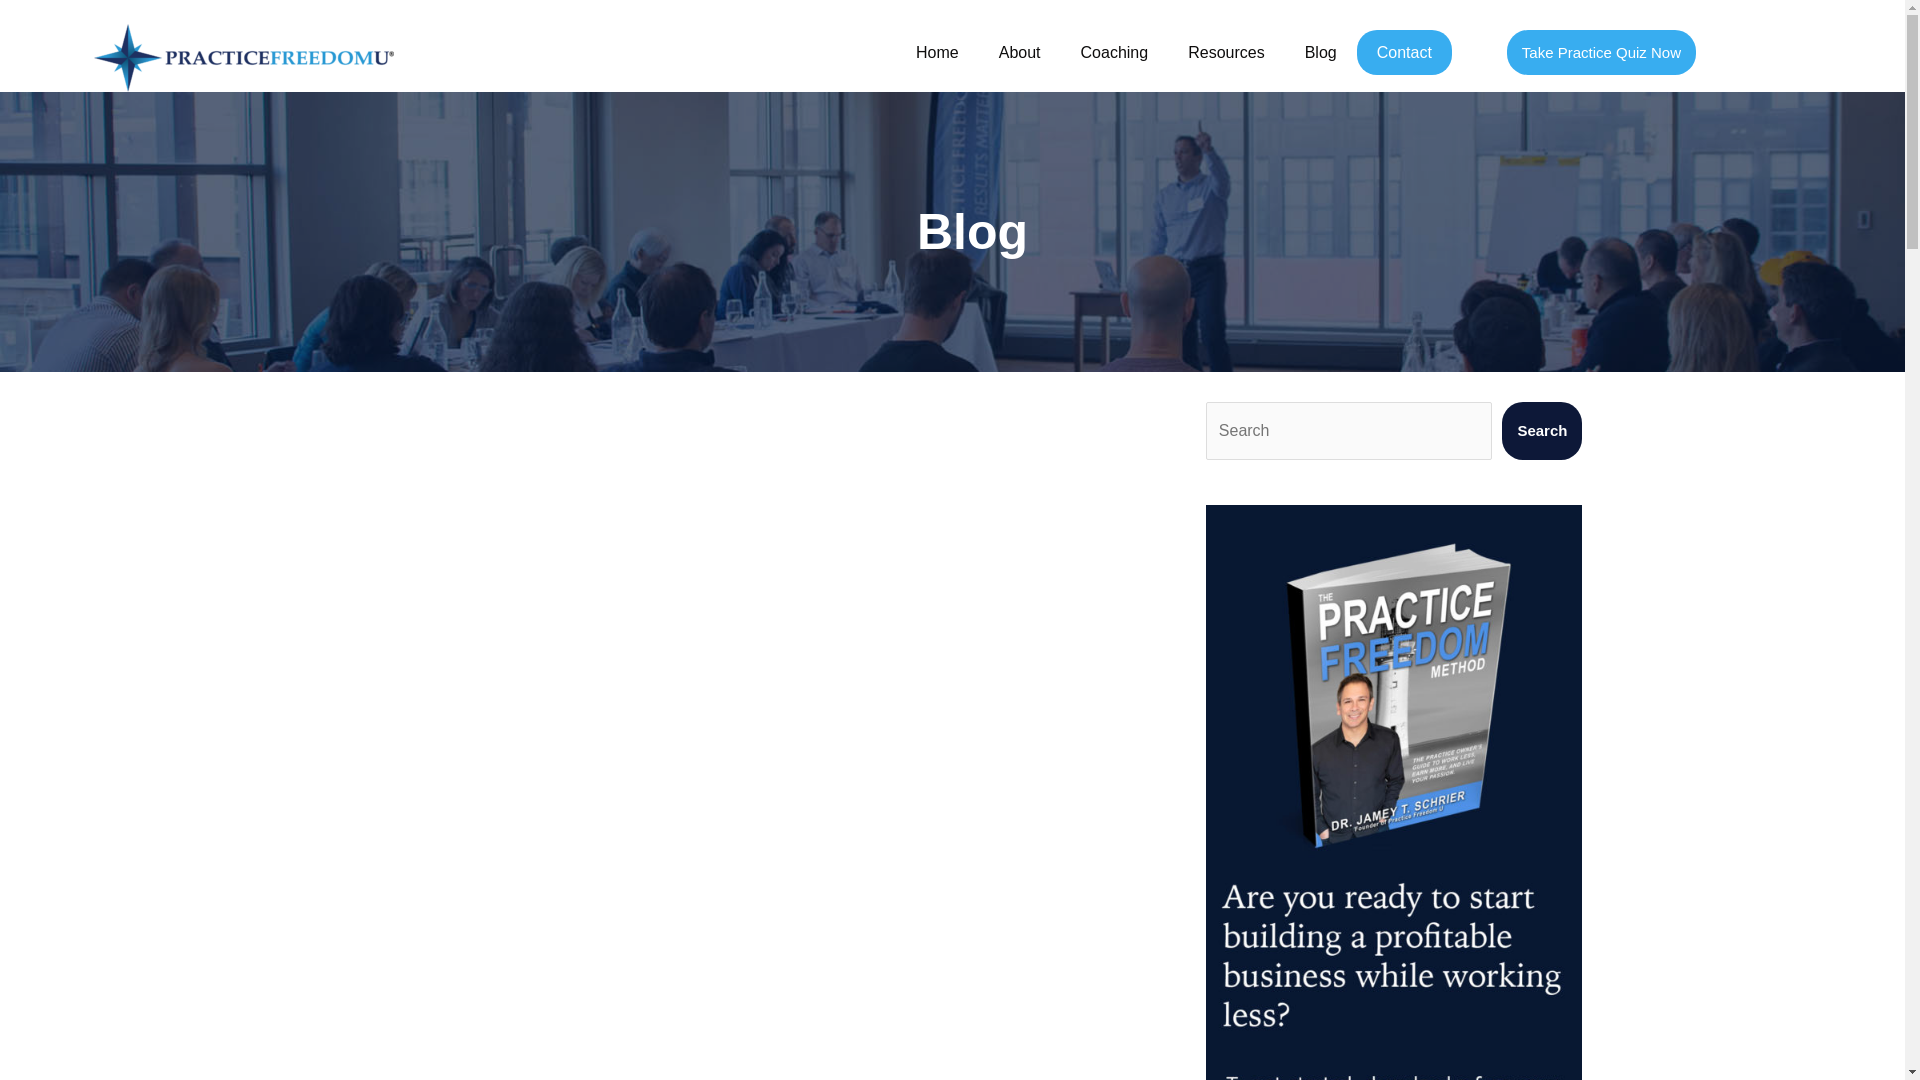 The image size is (1920, 1080). What do you see at coordinates (1542, 430) in the screenshot?
I see `Search` at bounding box center [1542, 430].